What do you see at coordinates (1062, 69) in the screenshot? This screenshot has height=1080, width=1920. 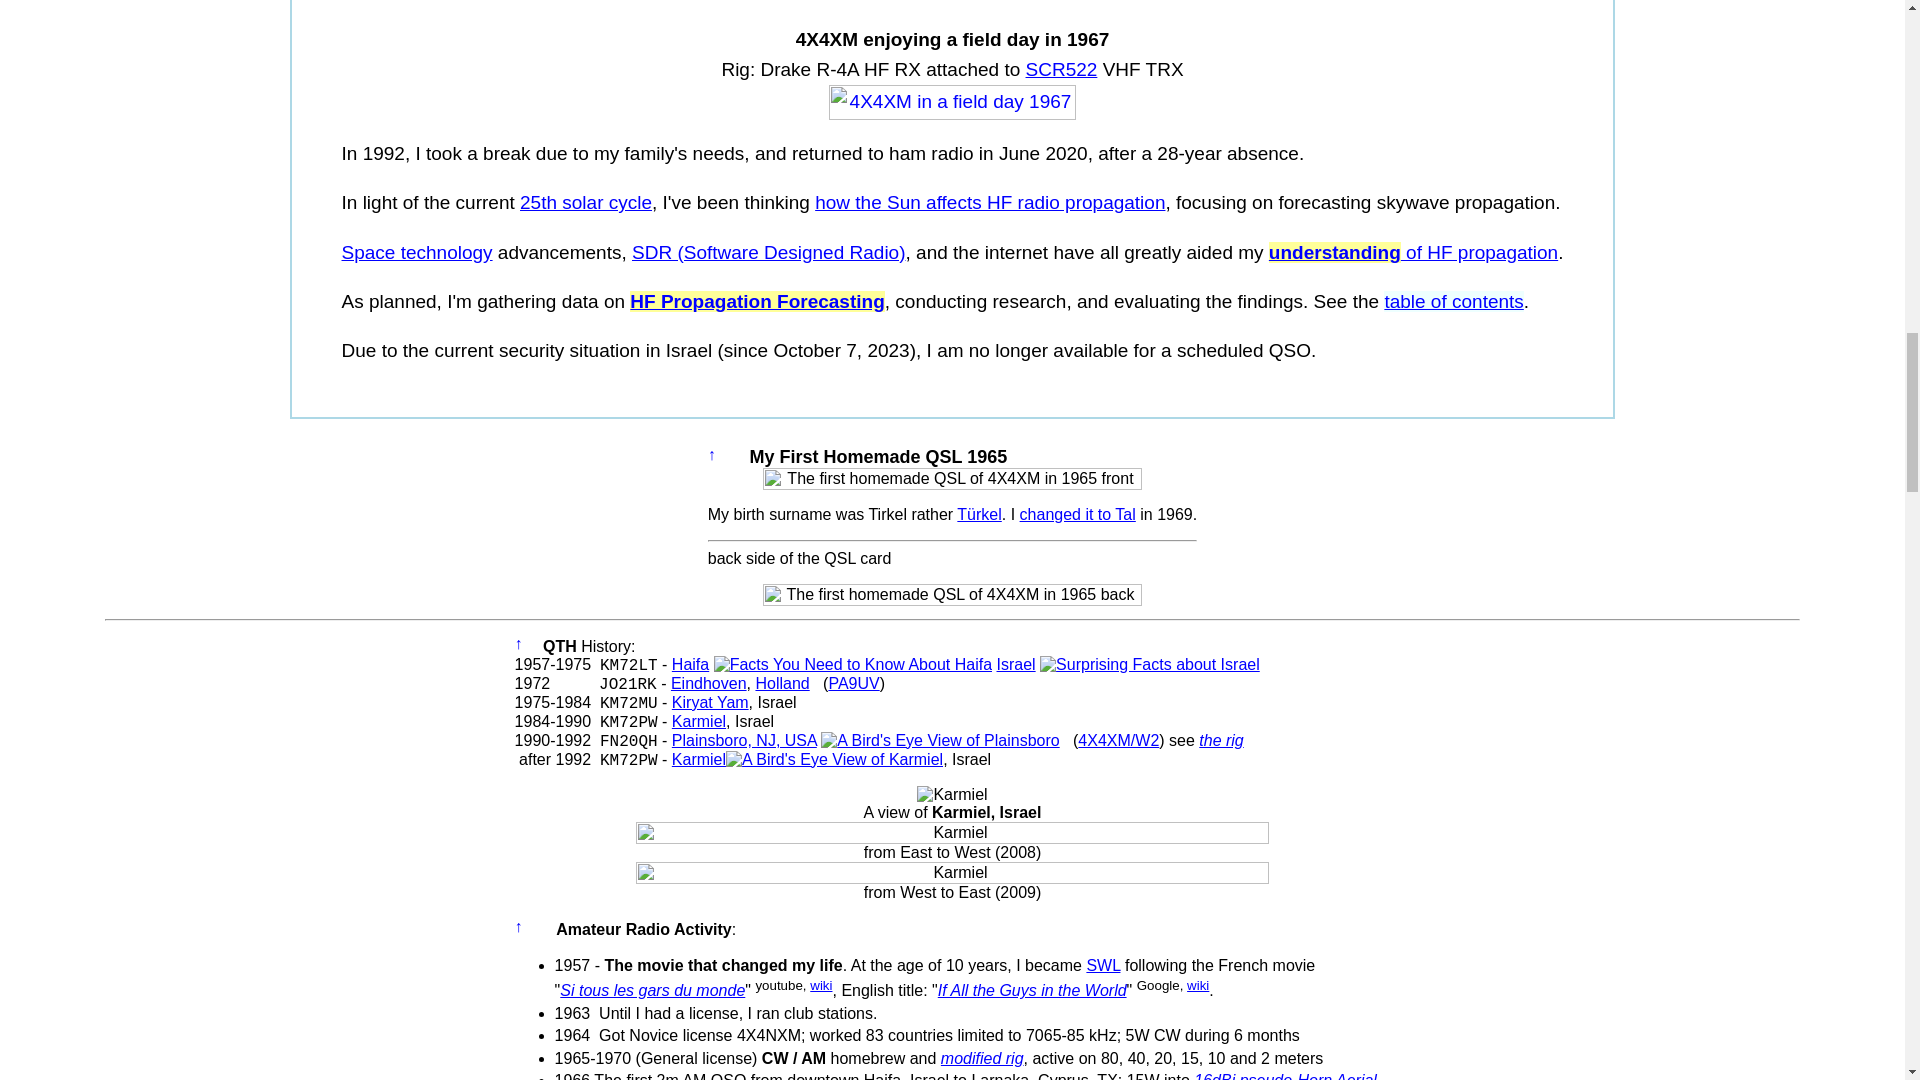 I see `SCR522` at bounding box center [1062, 69].